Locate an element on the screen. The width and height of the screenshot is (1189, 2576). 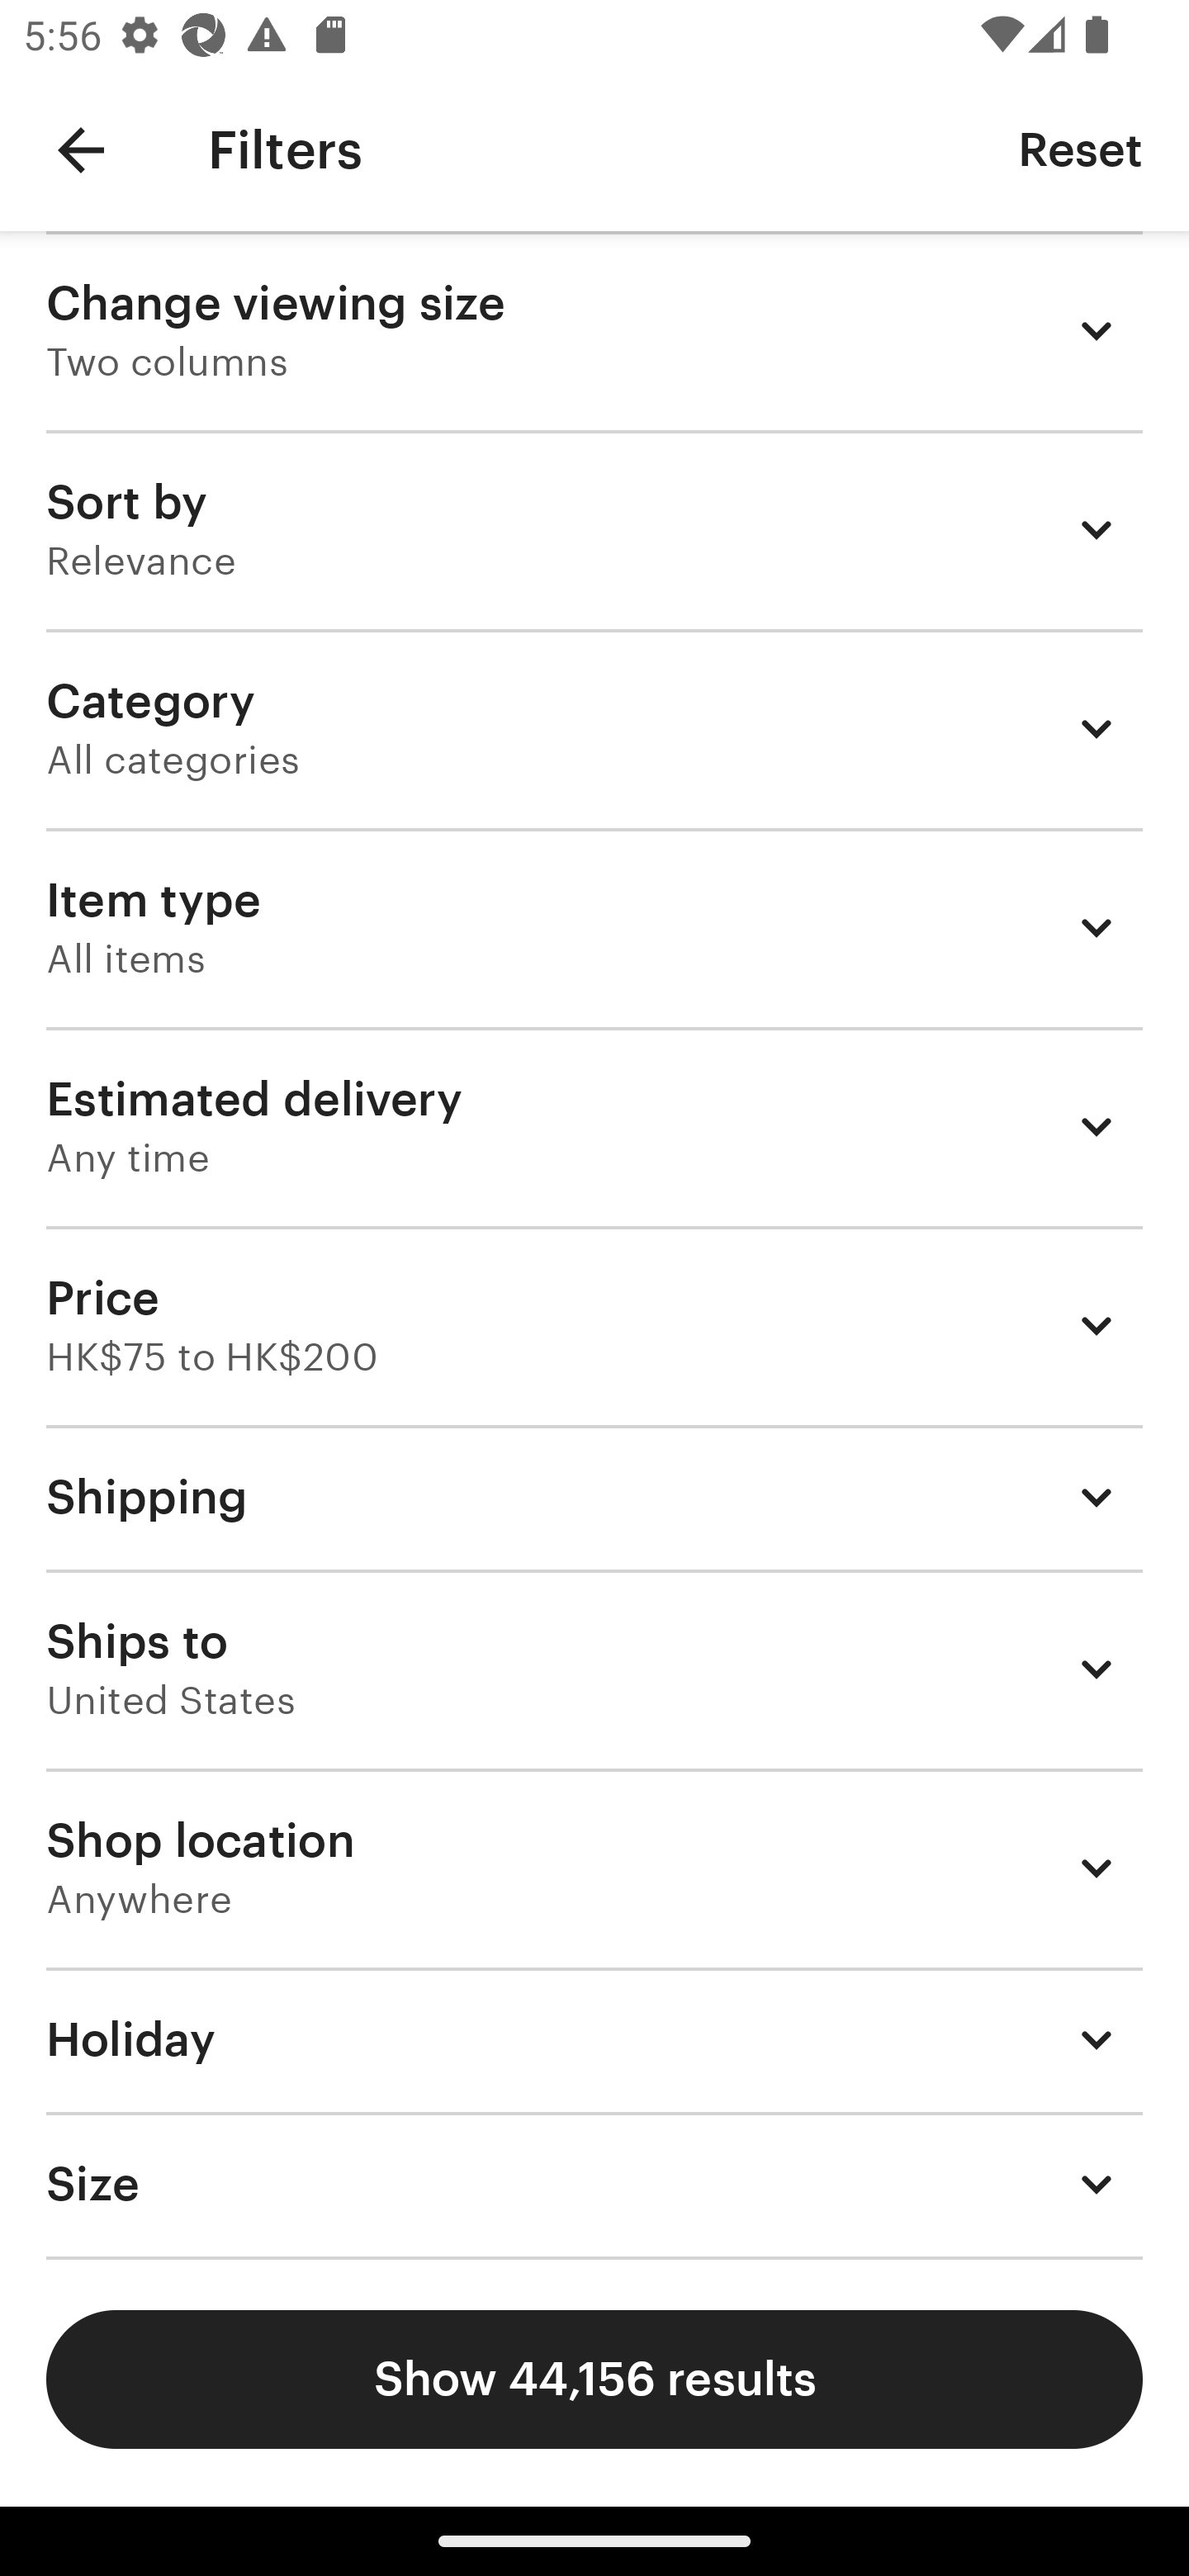
Shipping is located at coordinates (594, 1496).